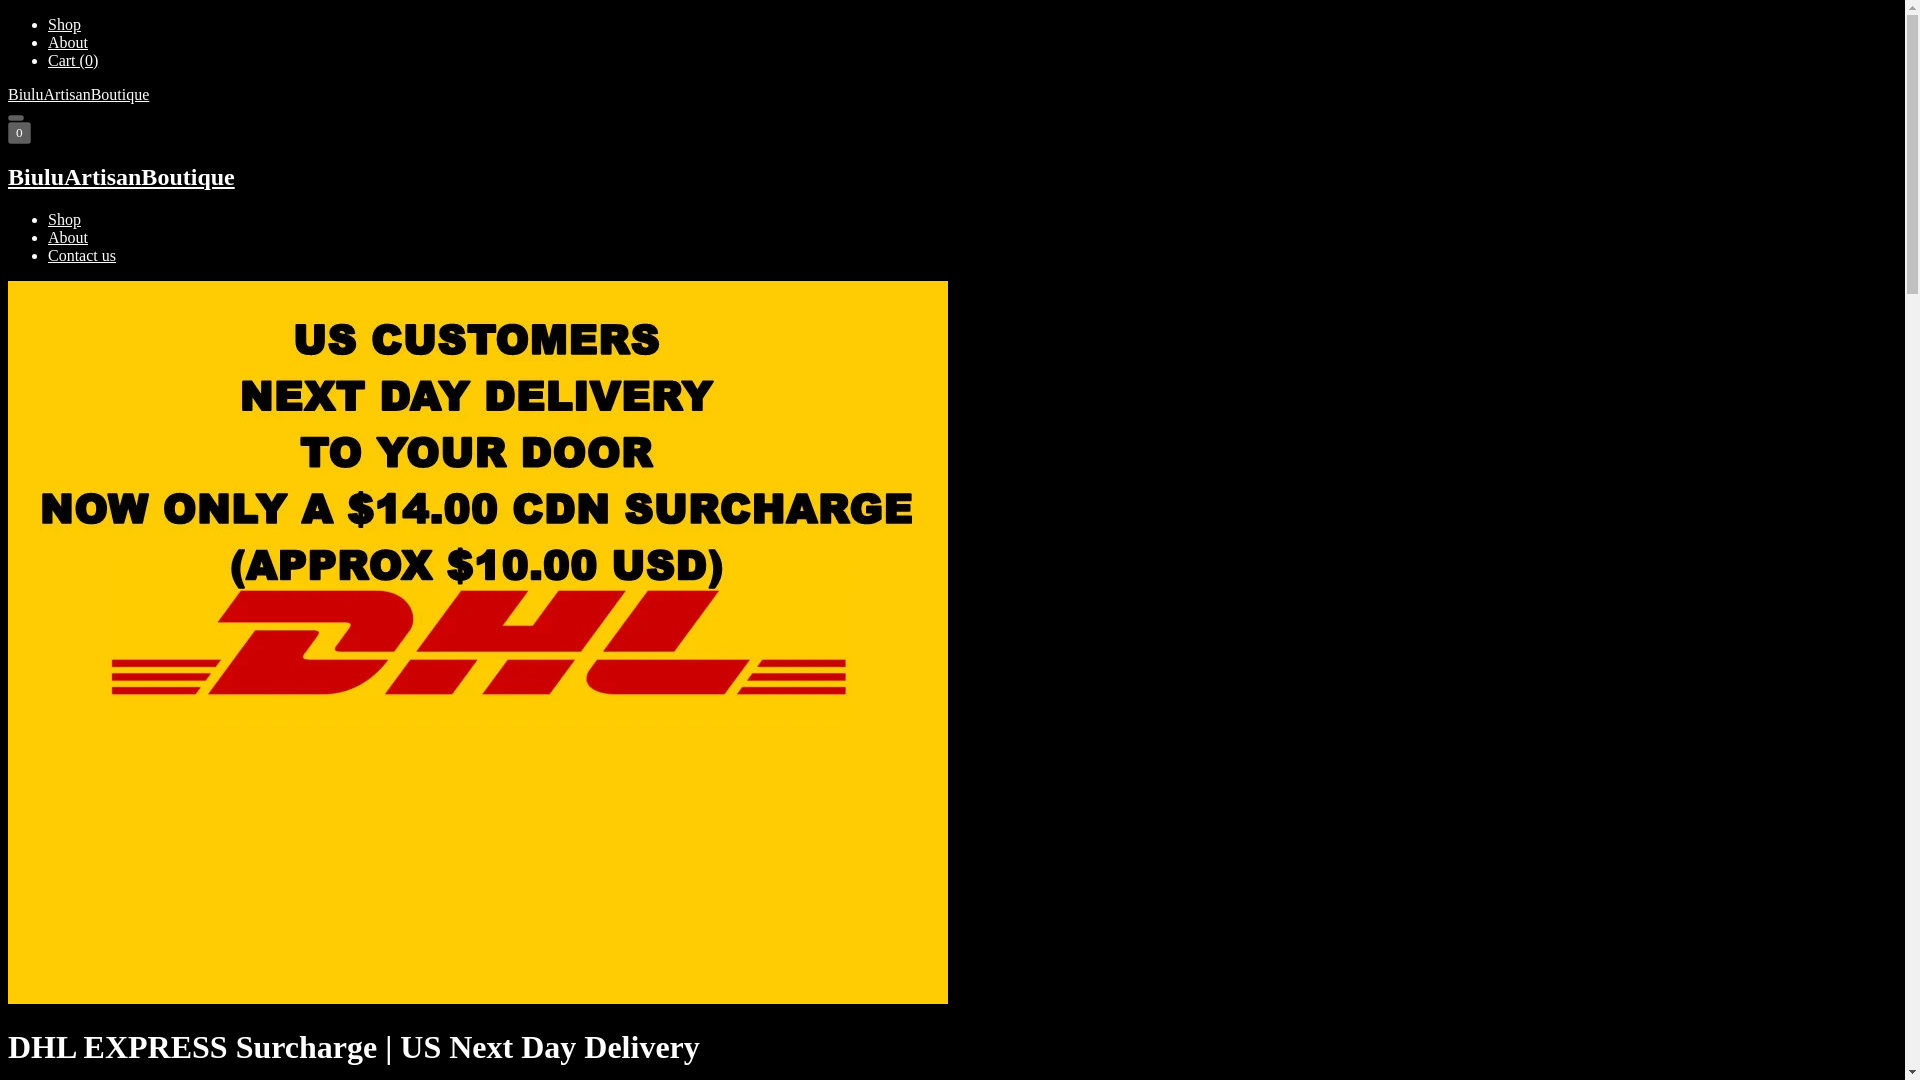 The height and width of the screenshot is (1080, 1920). I want to click on 0, so click(18, 132).